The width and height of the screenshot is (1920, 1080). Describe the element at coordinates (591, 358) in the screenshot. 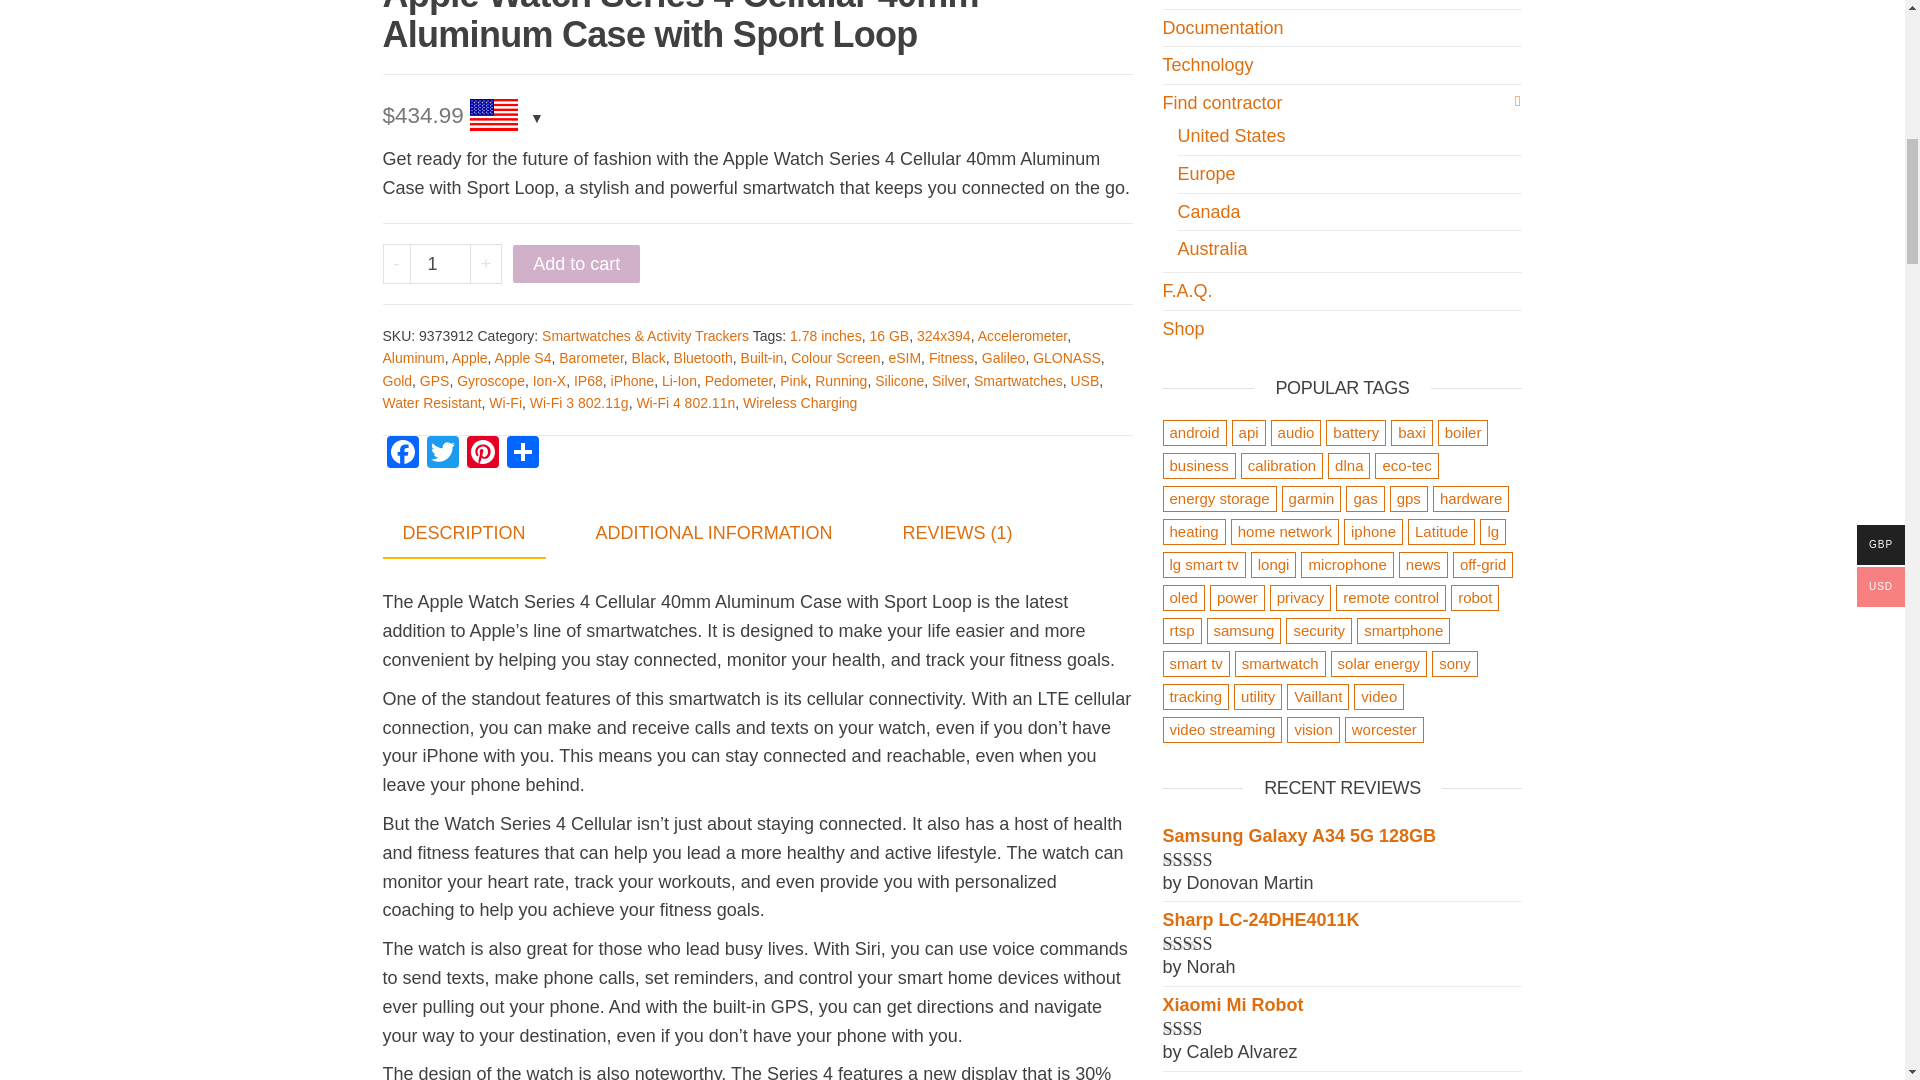

I see `Barometer` at that location.